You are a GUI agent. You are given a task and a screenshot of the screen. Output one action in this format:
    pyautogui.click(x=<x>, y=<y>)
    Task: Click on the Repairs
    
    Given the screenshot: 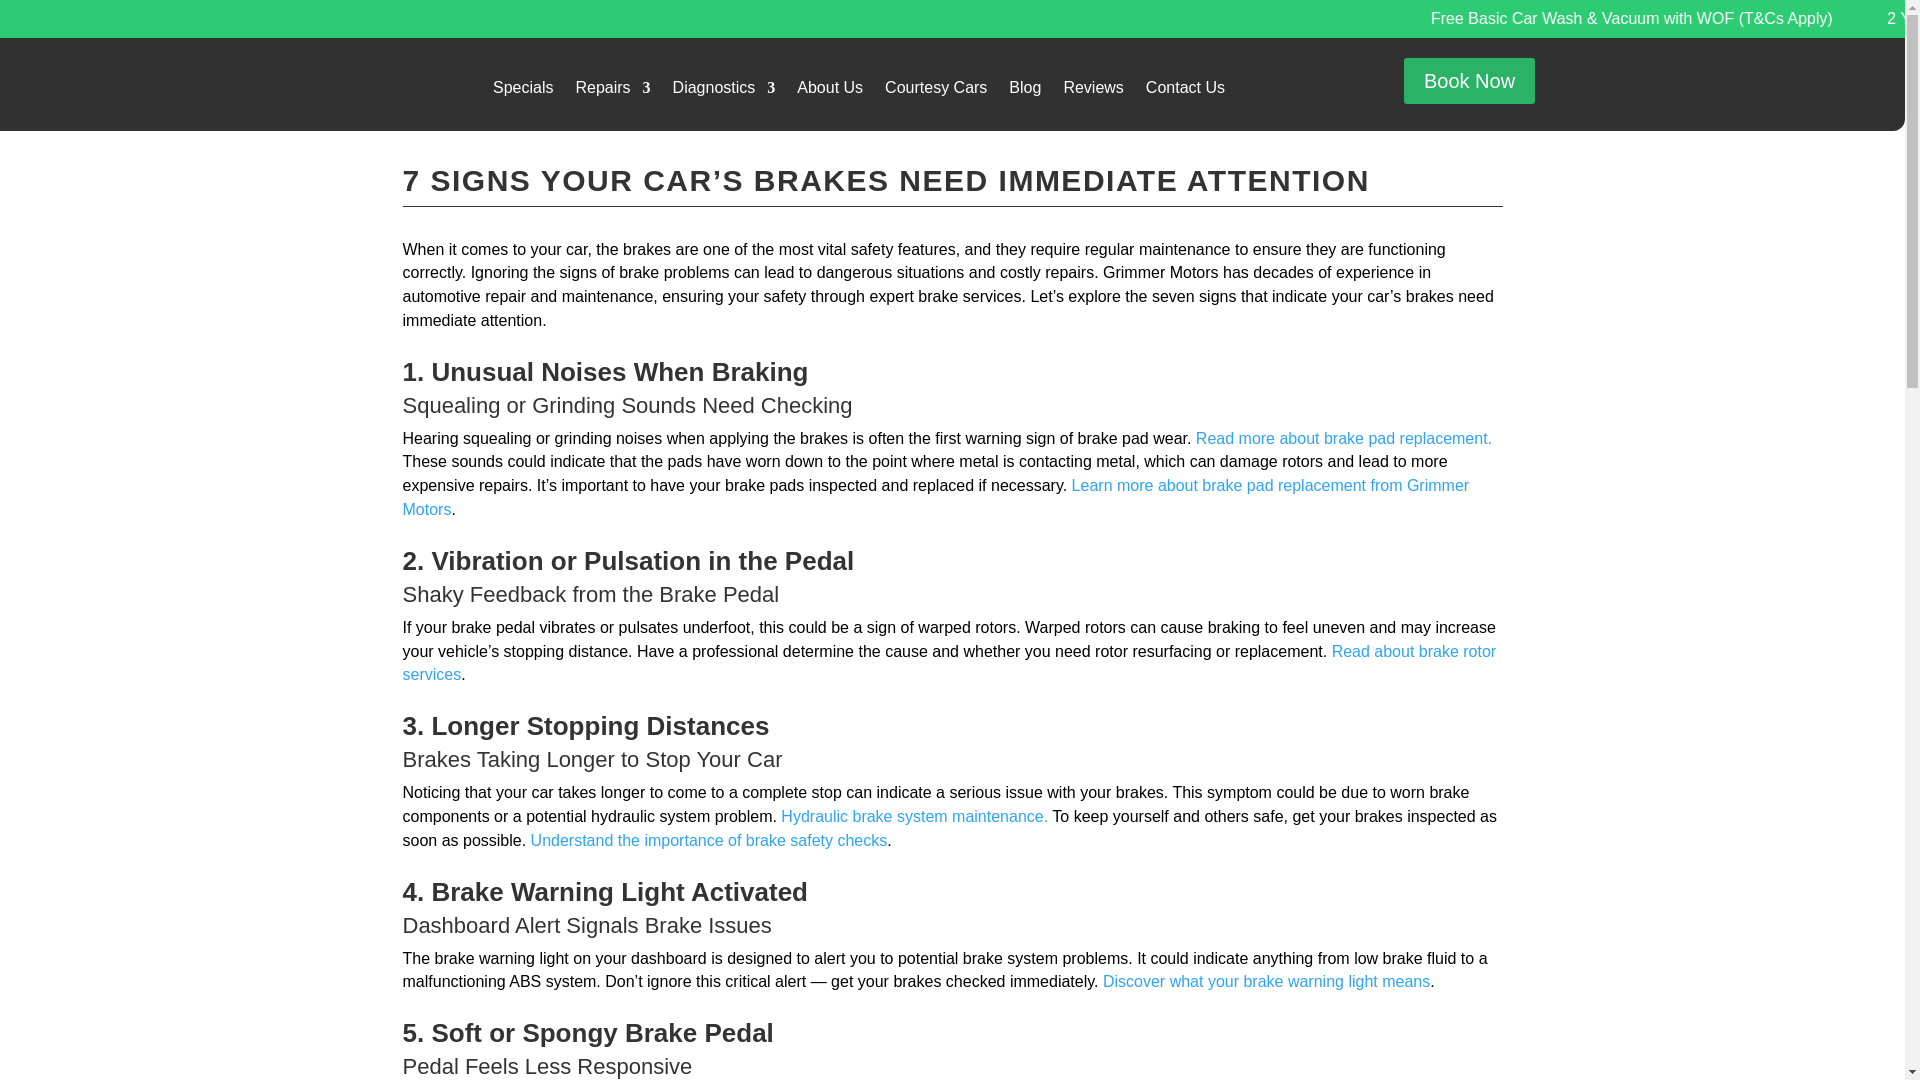 What is the action you would take?
    pyautogui.click(x=612, y=92)
    